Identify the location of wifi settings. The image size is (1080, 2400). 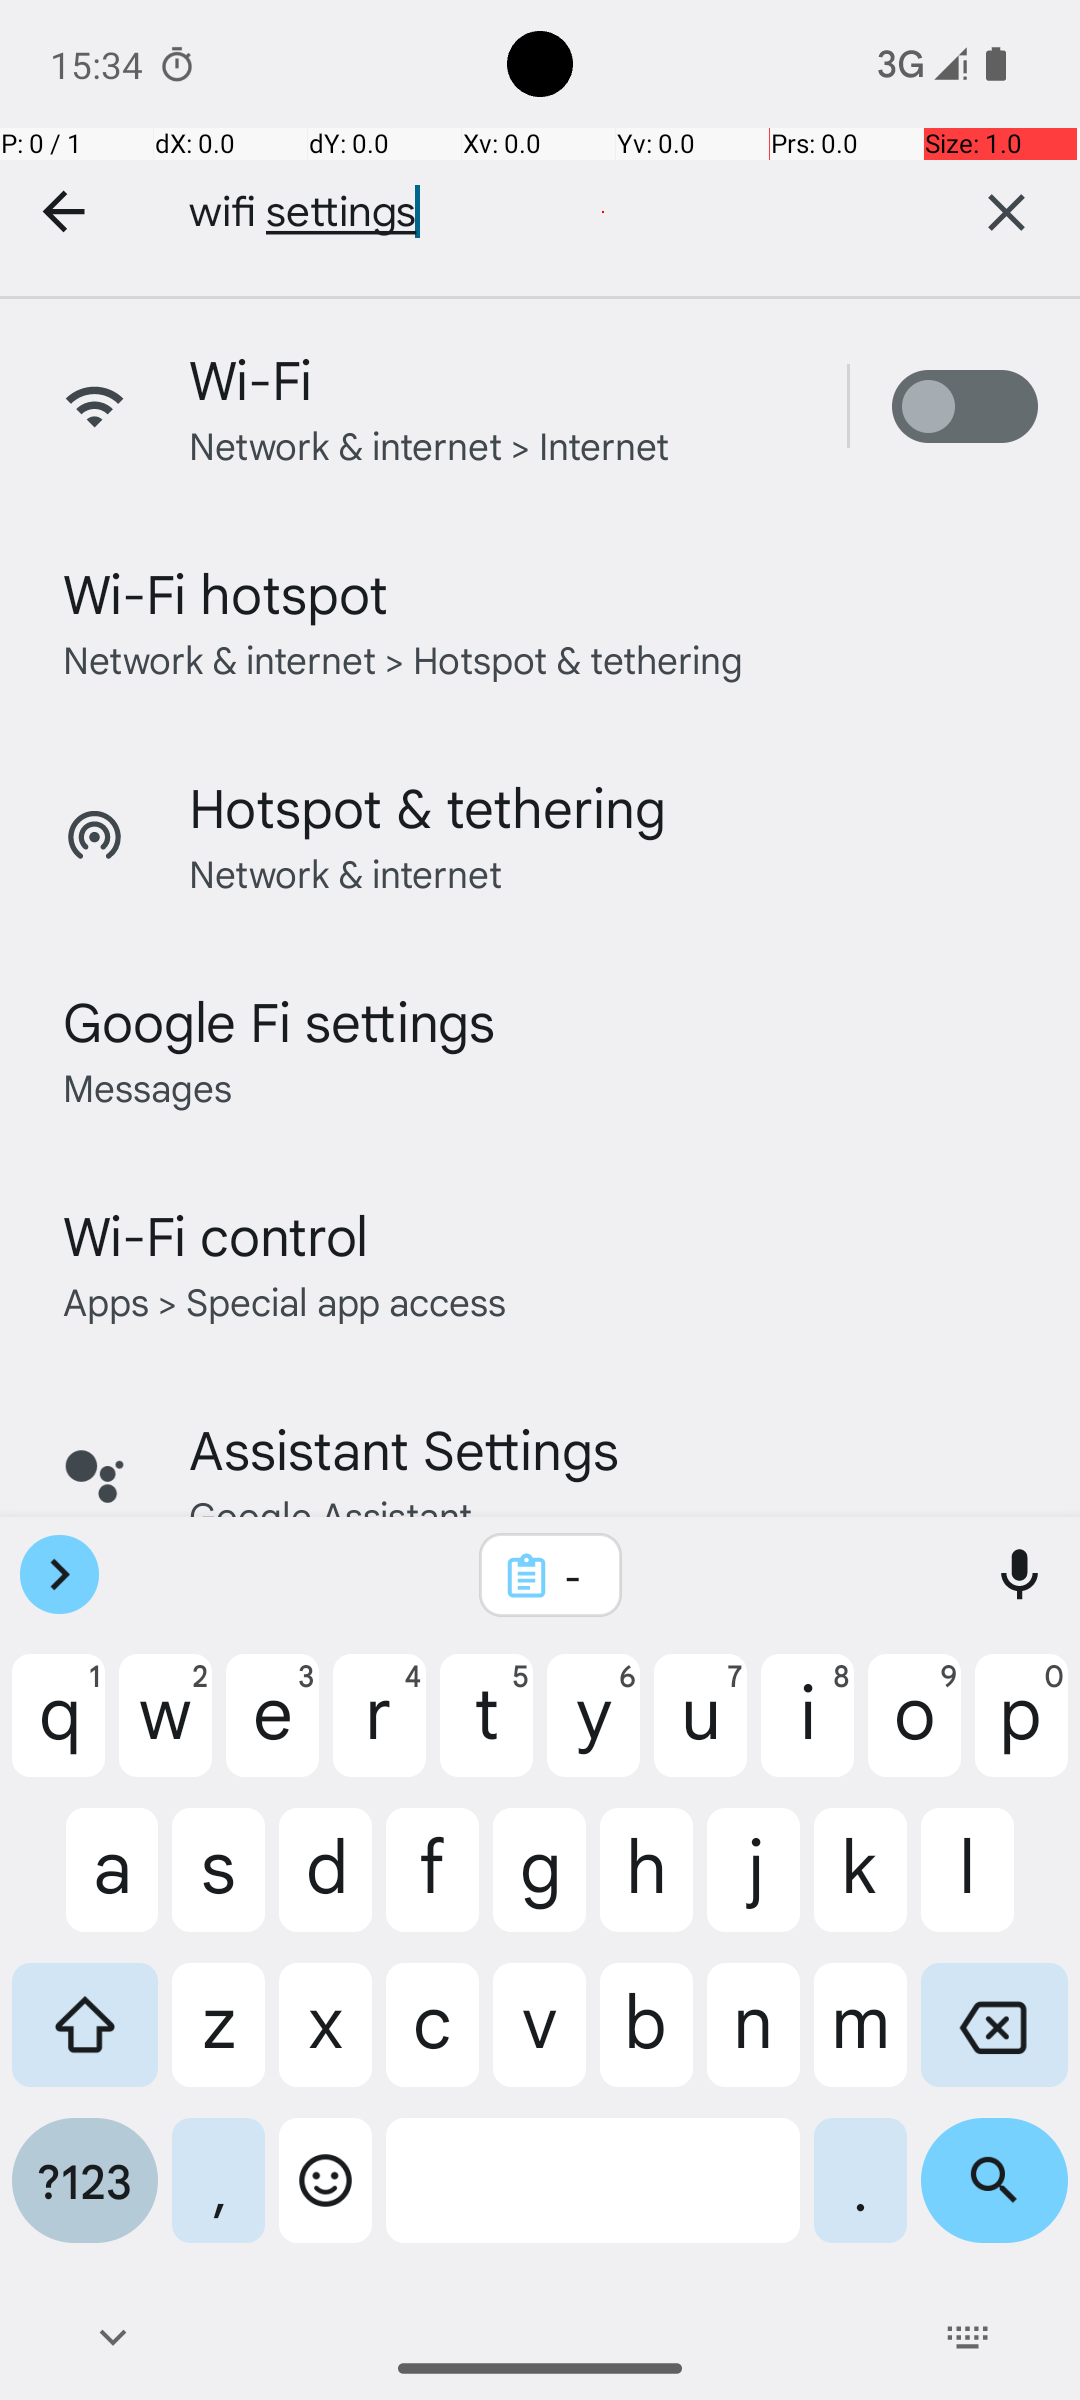
(530, 212).